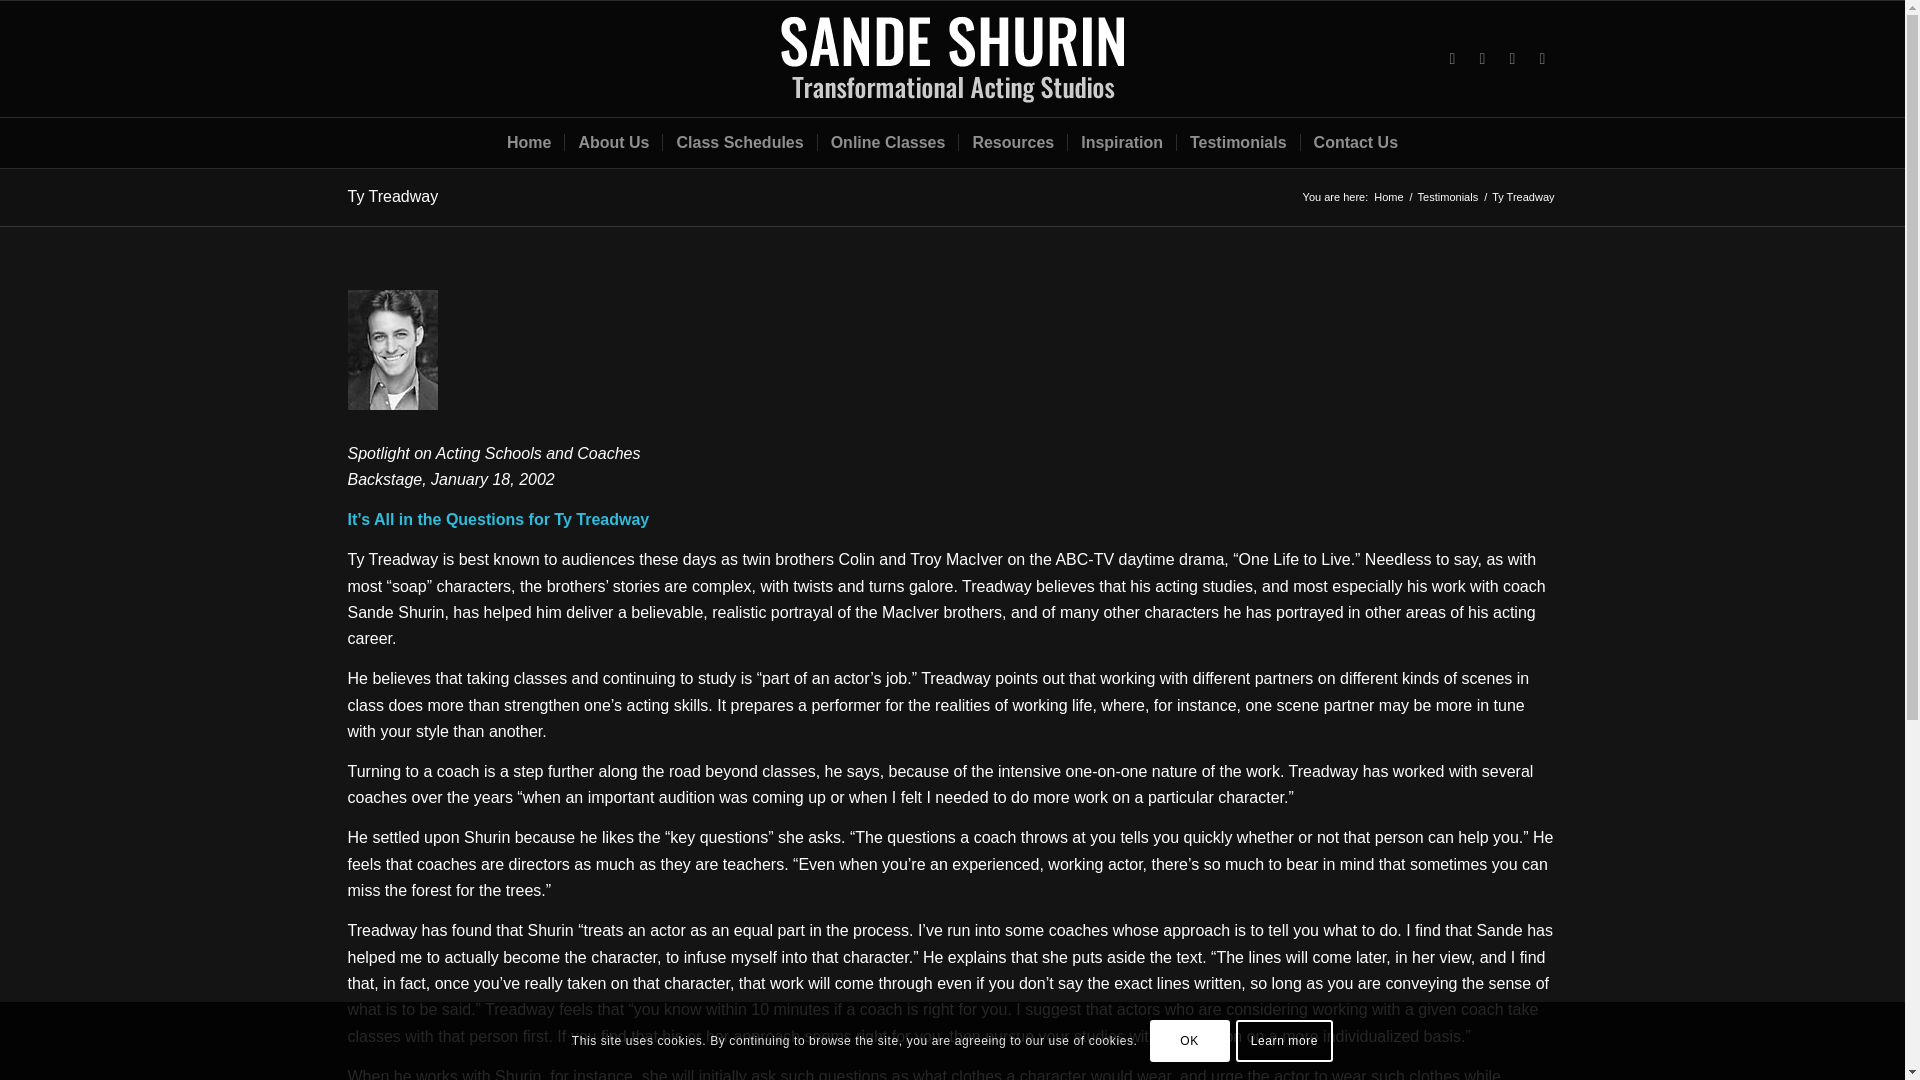 The width and height of the screenshot is (1920, 1080). What do you see at coordinates (1448, 198) in the screenshot?
I see `Testimonials` at bounding box center [1448, 198].